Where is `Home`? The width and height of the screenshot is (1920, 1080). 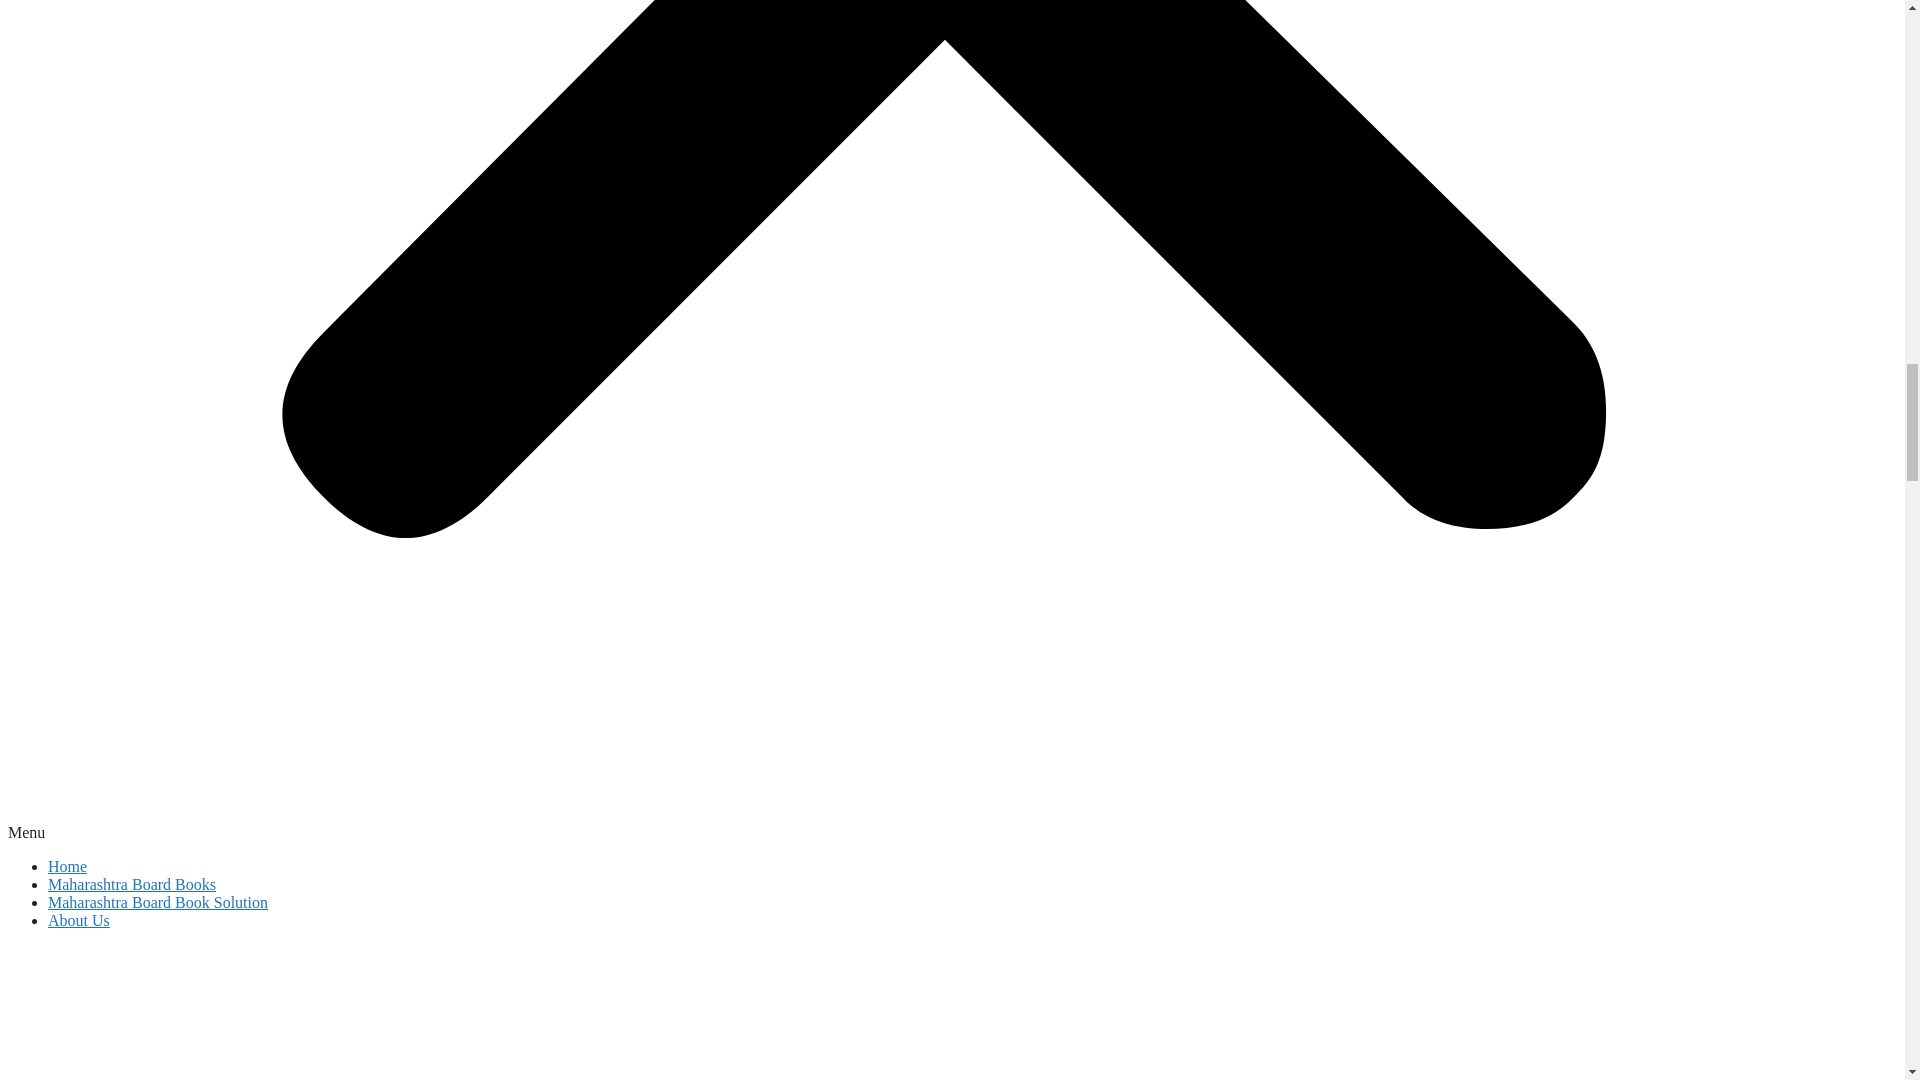 Home is located at coordinates (67, 866).